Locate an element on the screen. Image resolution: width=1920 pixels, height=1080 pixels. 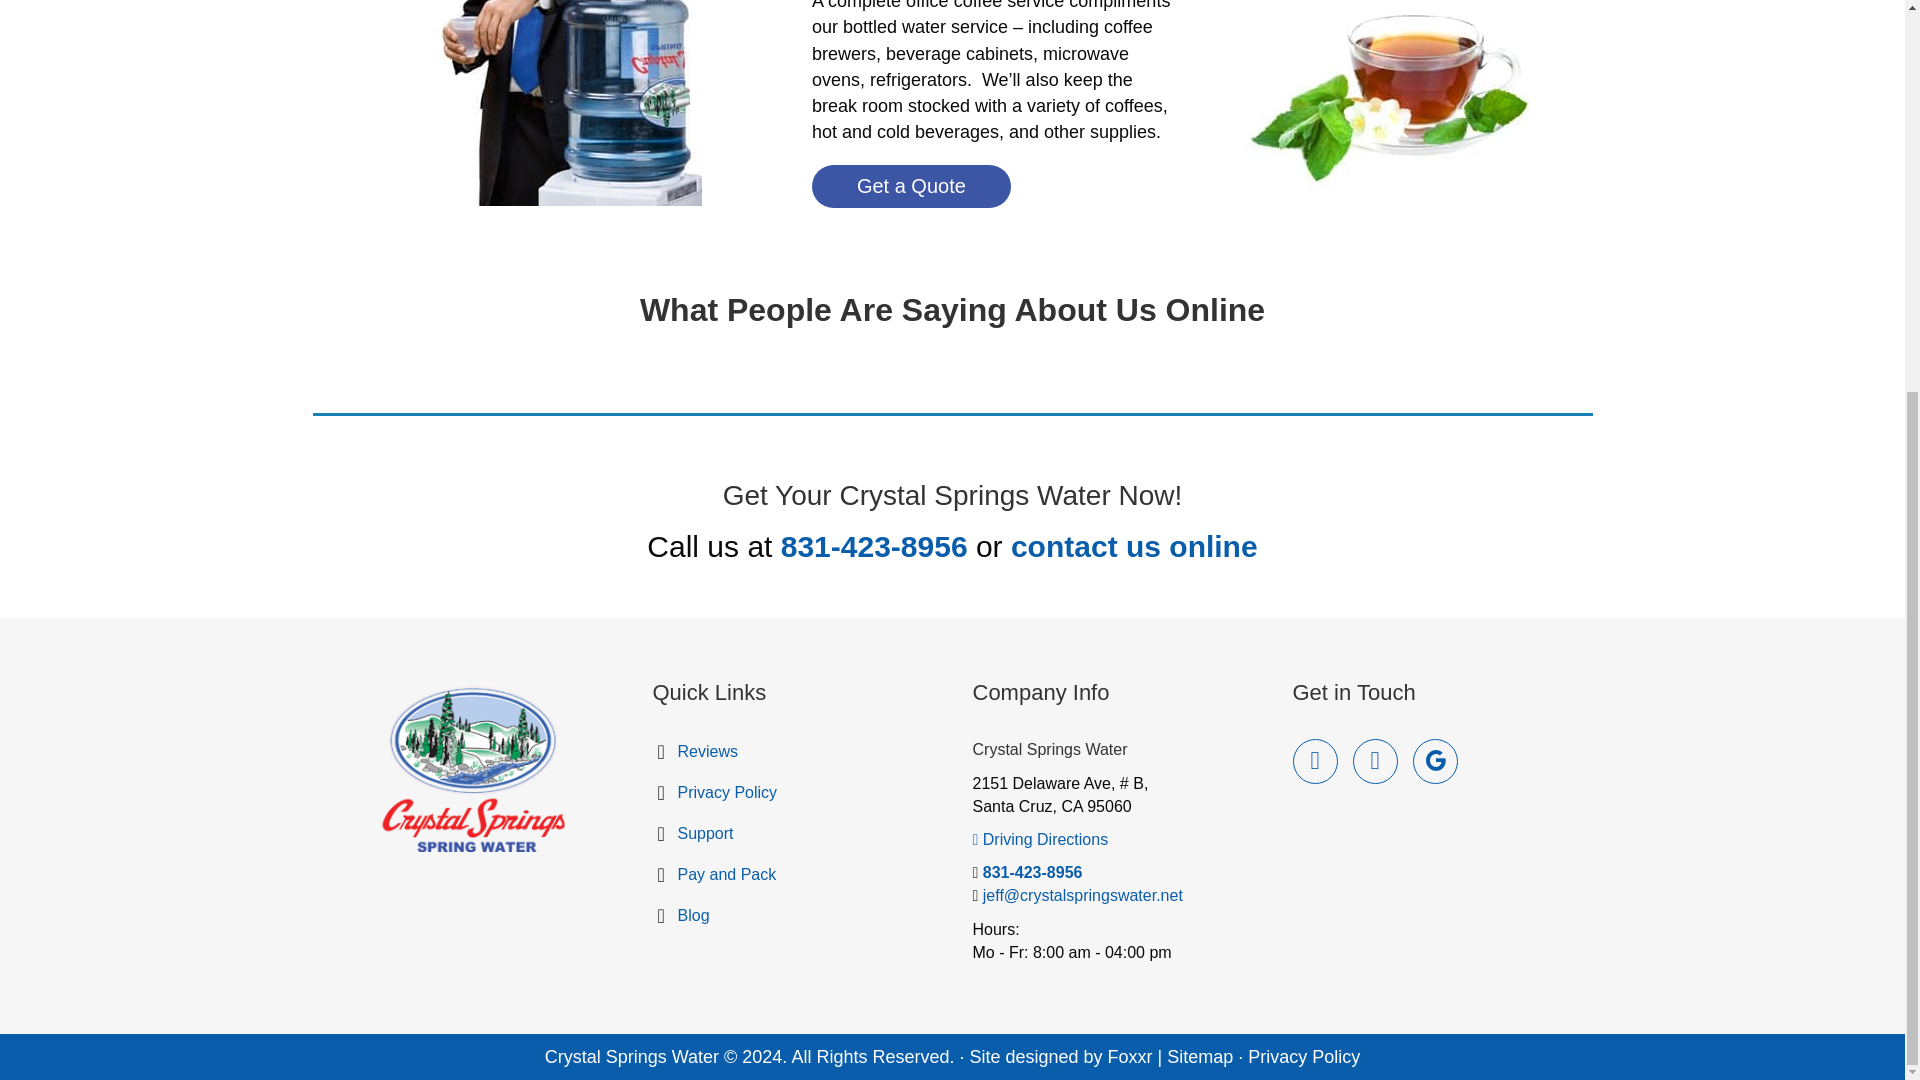
Coffee-And-Tea-Services1 is located at coordinates (1392, 98).